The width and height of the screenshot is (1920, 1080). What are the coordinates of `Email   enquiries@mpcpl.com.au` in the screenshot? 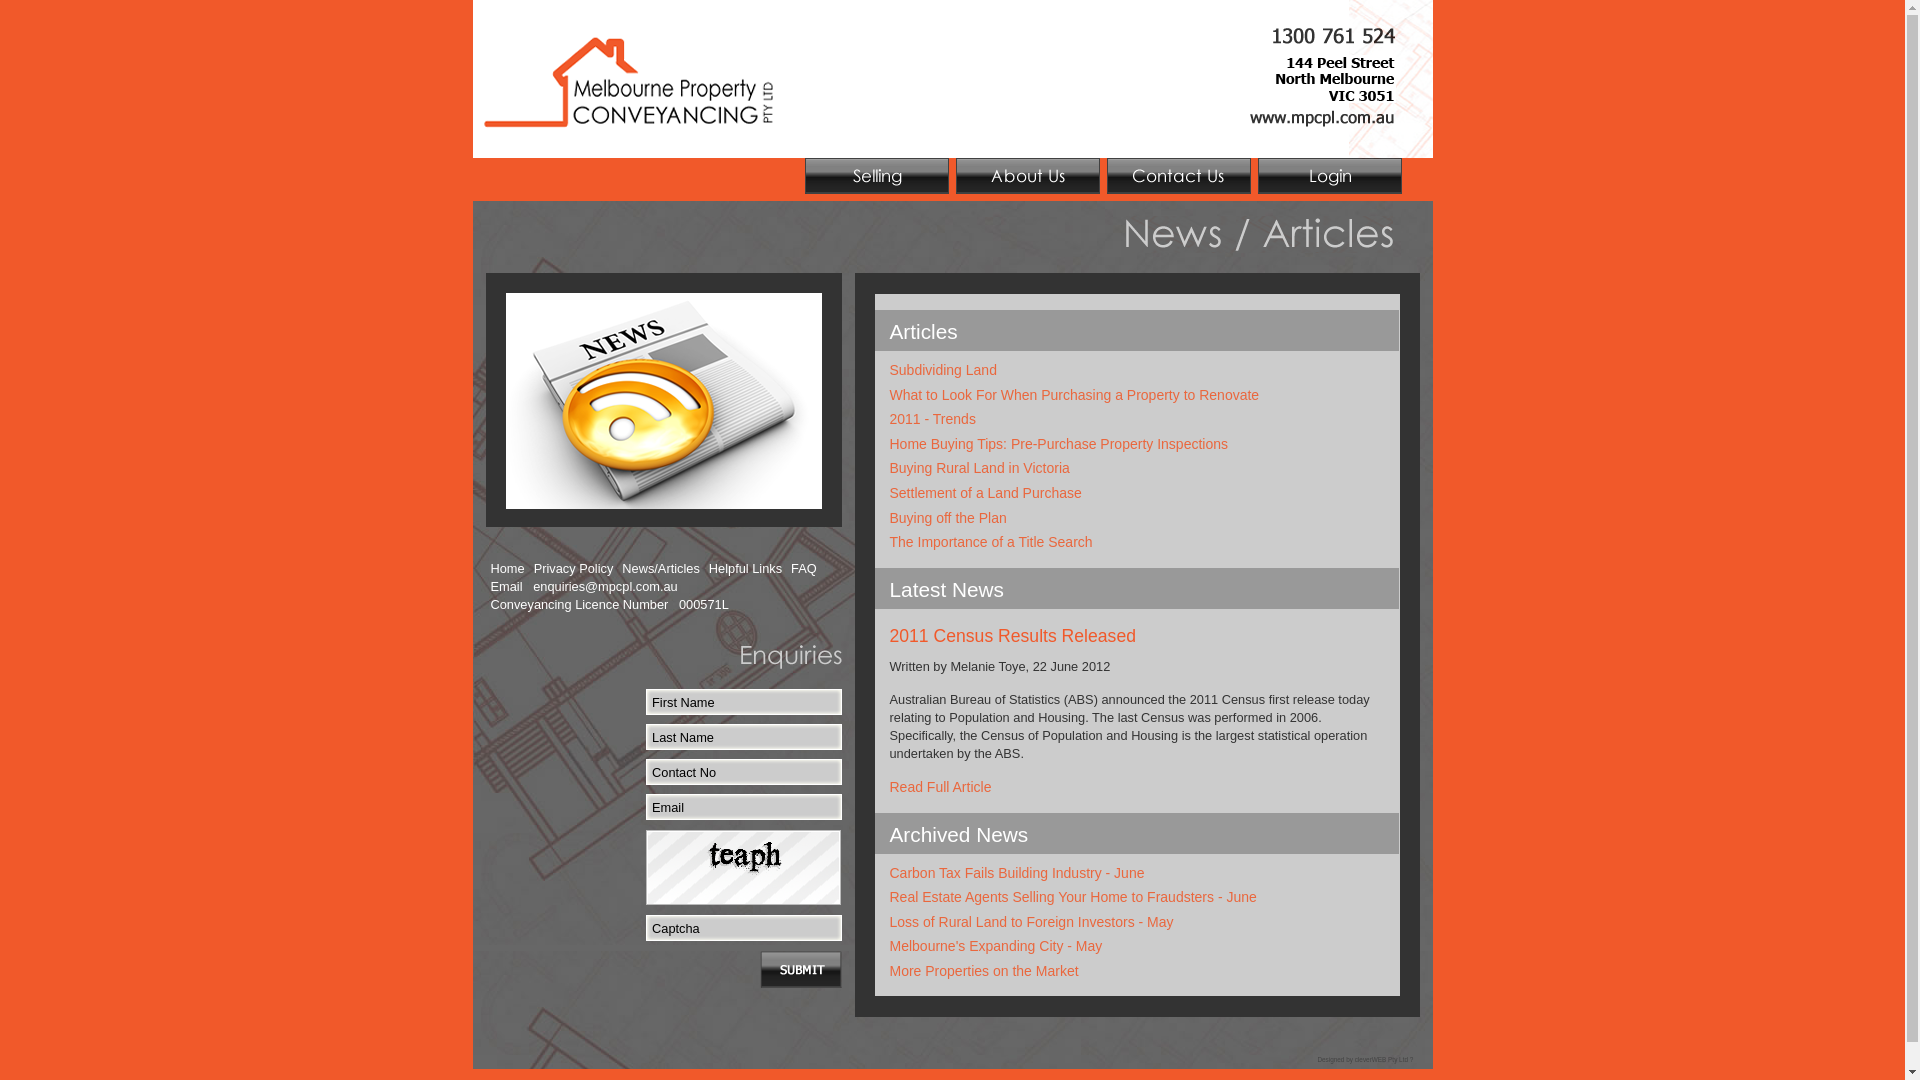 It's located at (583, 587).